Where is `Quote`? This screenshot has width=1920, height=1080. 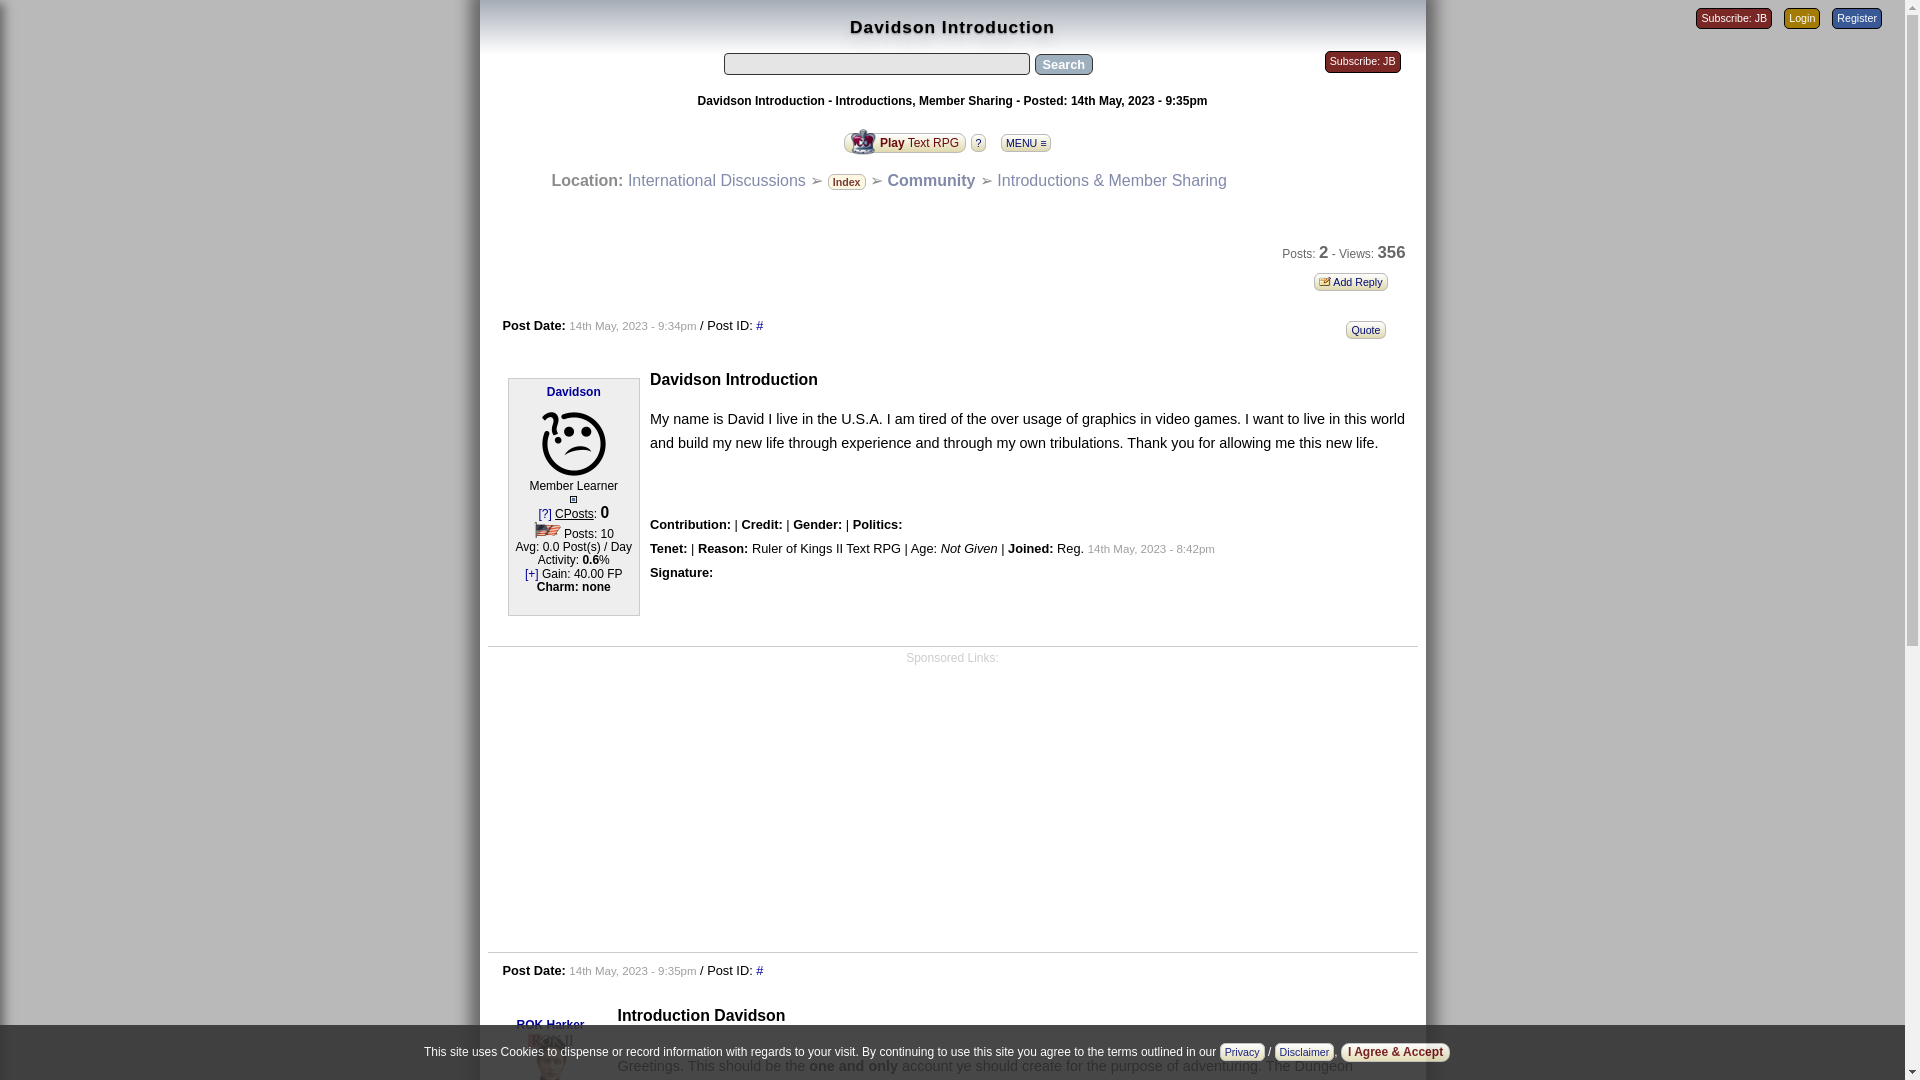
Quote is located at coordinates (1370, 329).